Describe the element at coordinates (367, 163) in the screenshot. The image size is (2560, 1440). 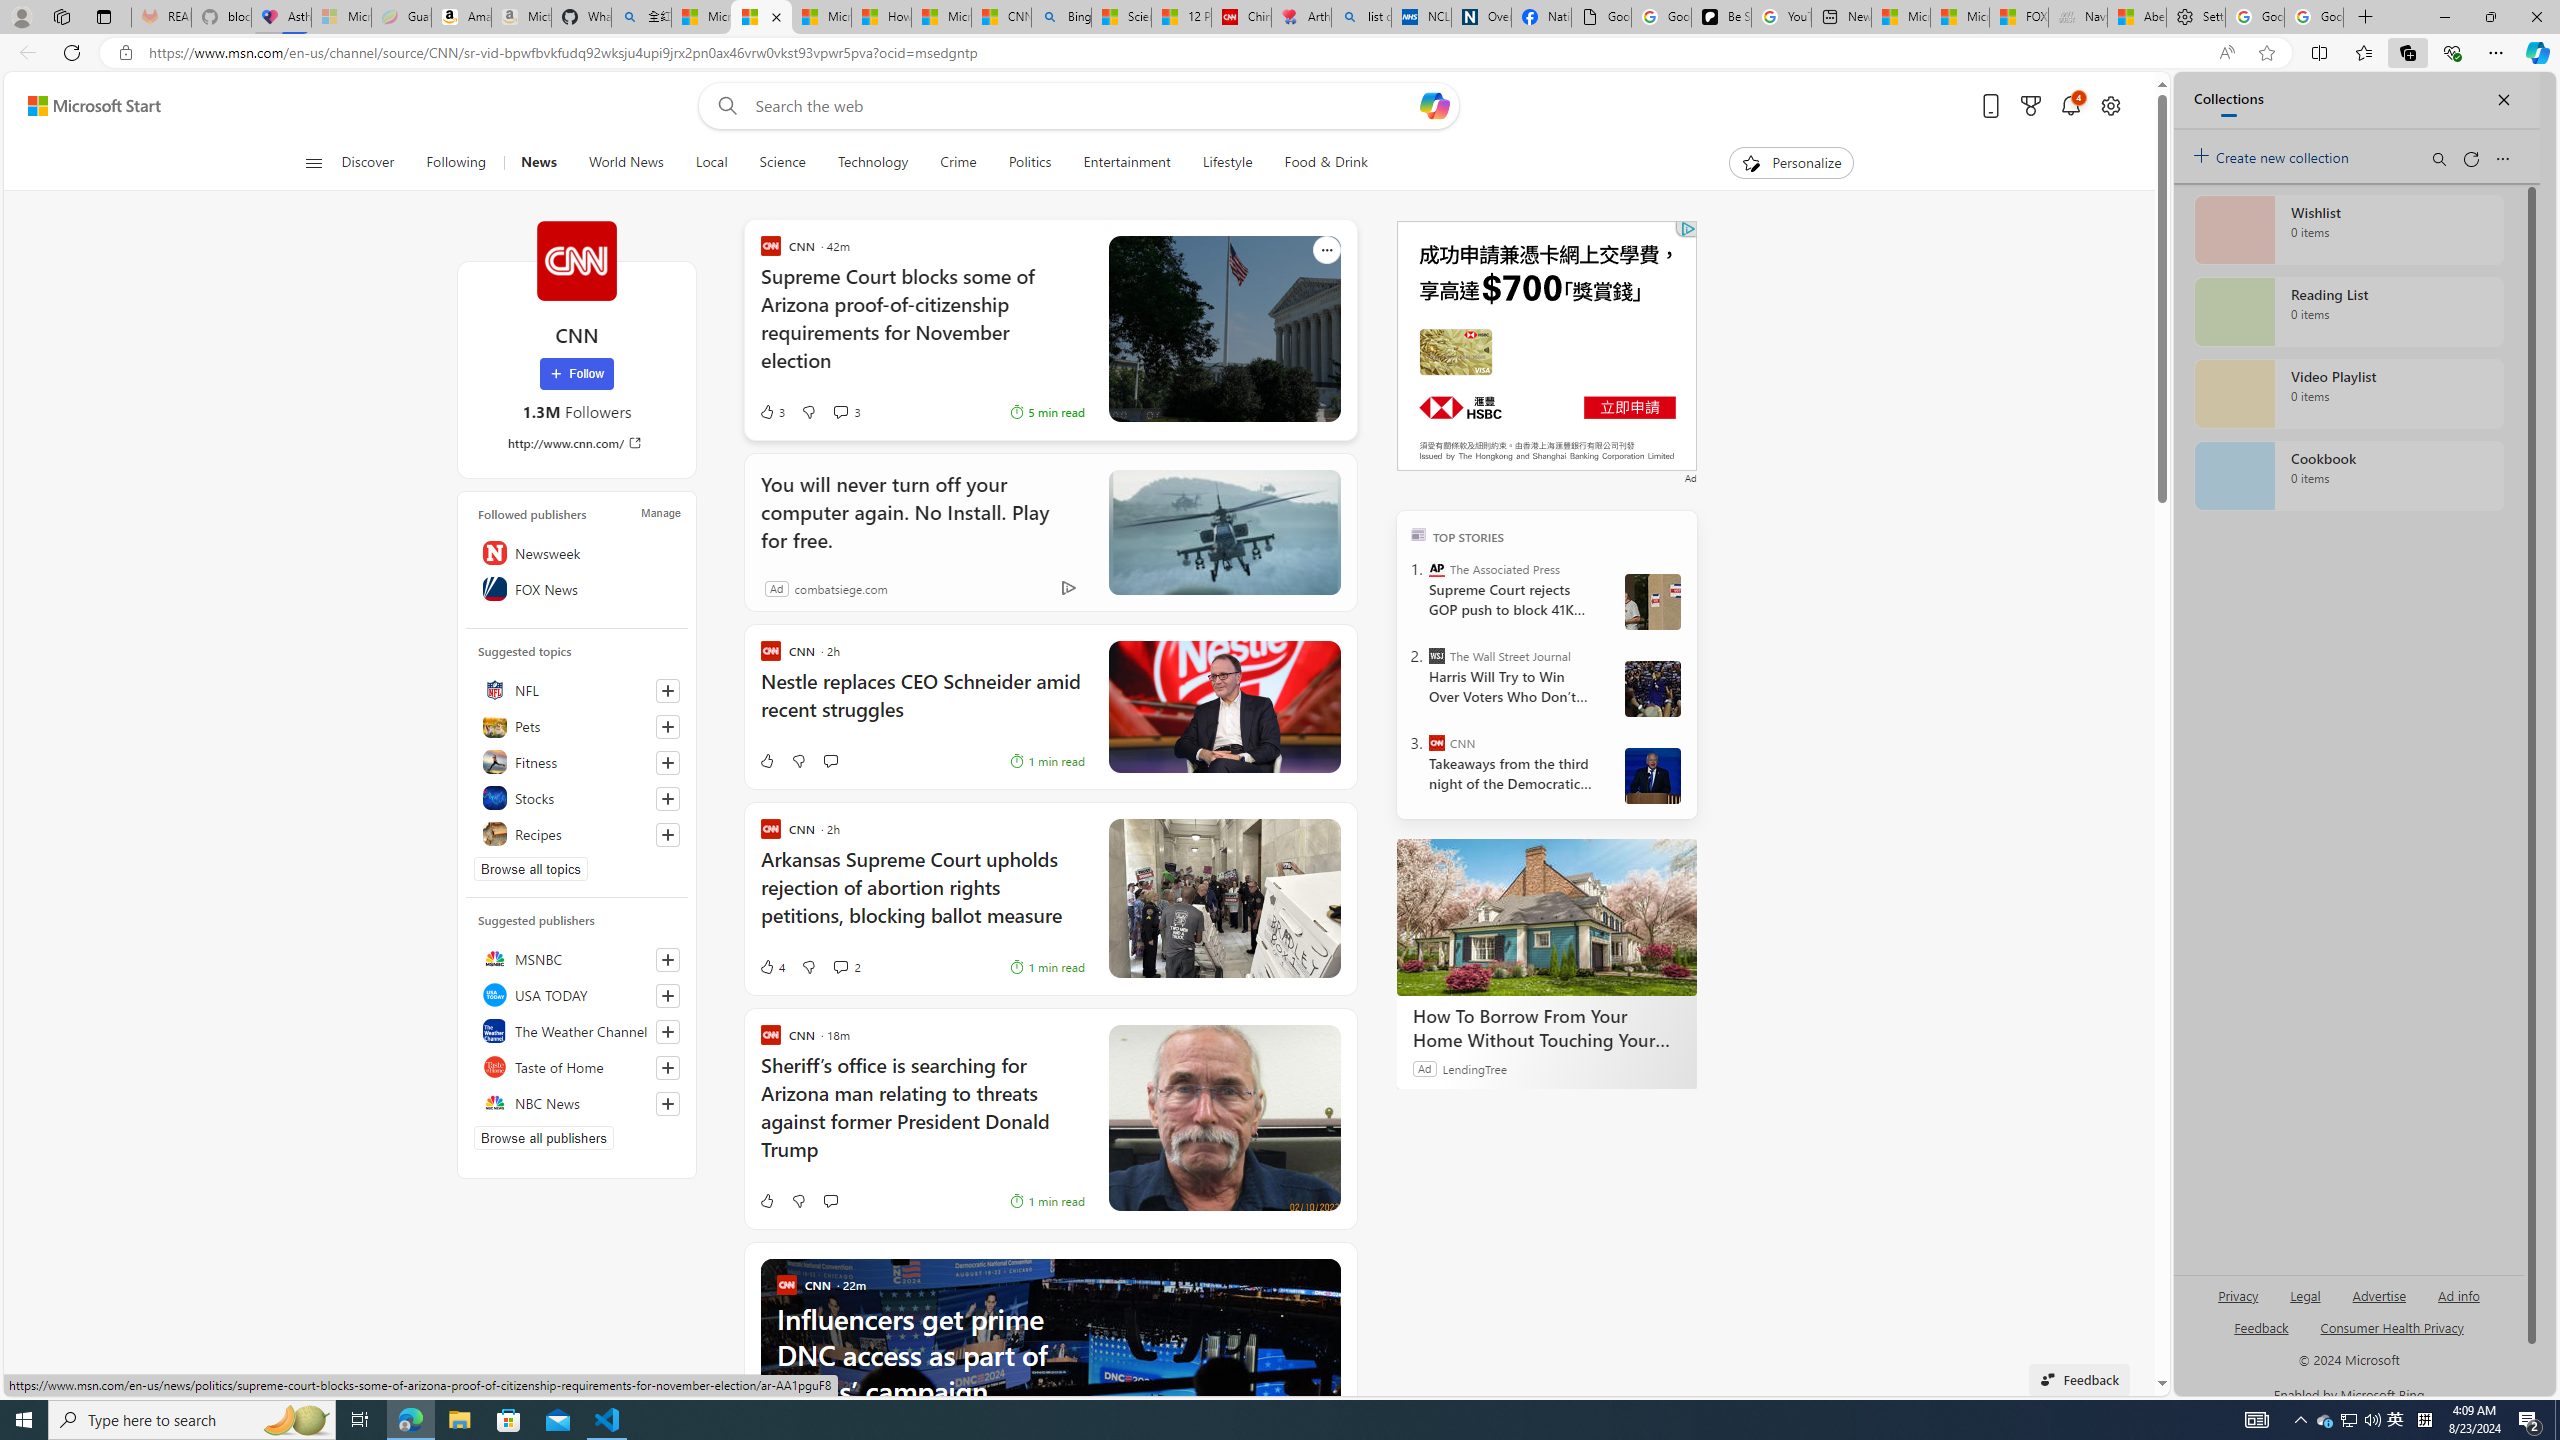
I see `Discover` at that location.